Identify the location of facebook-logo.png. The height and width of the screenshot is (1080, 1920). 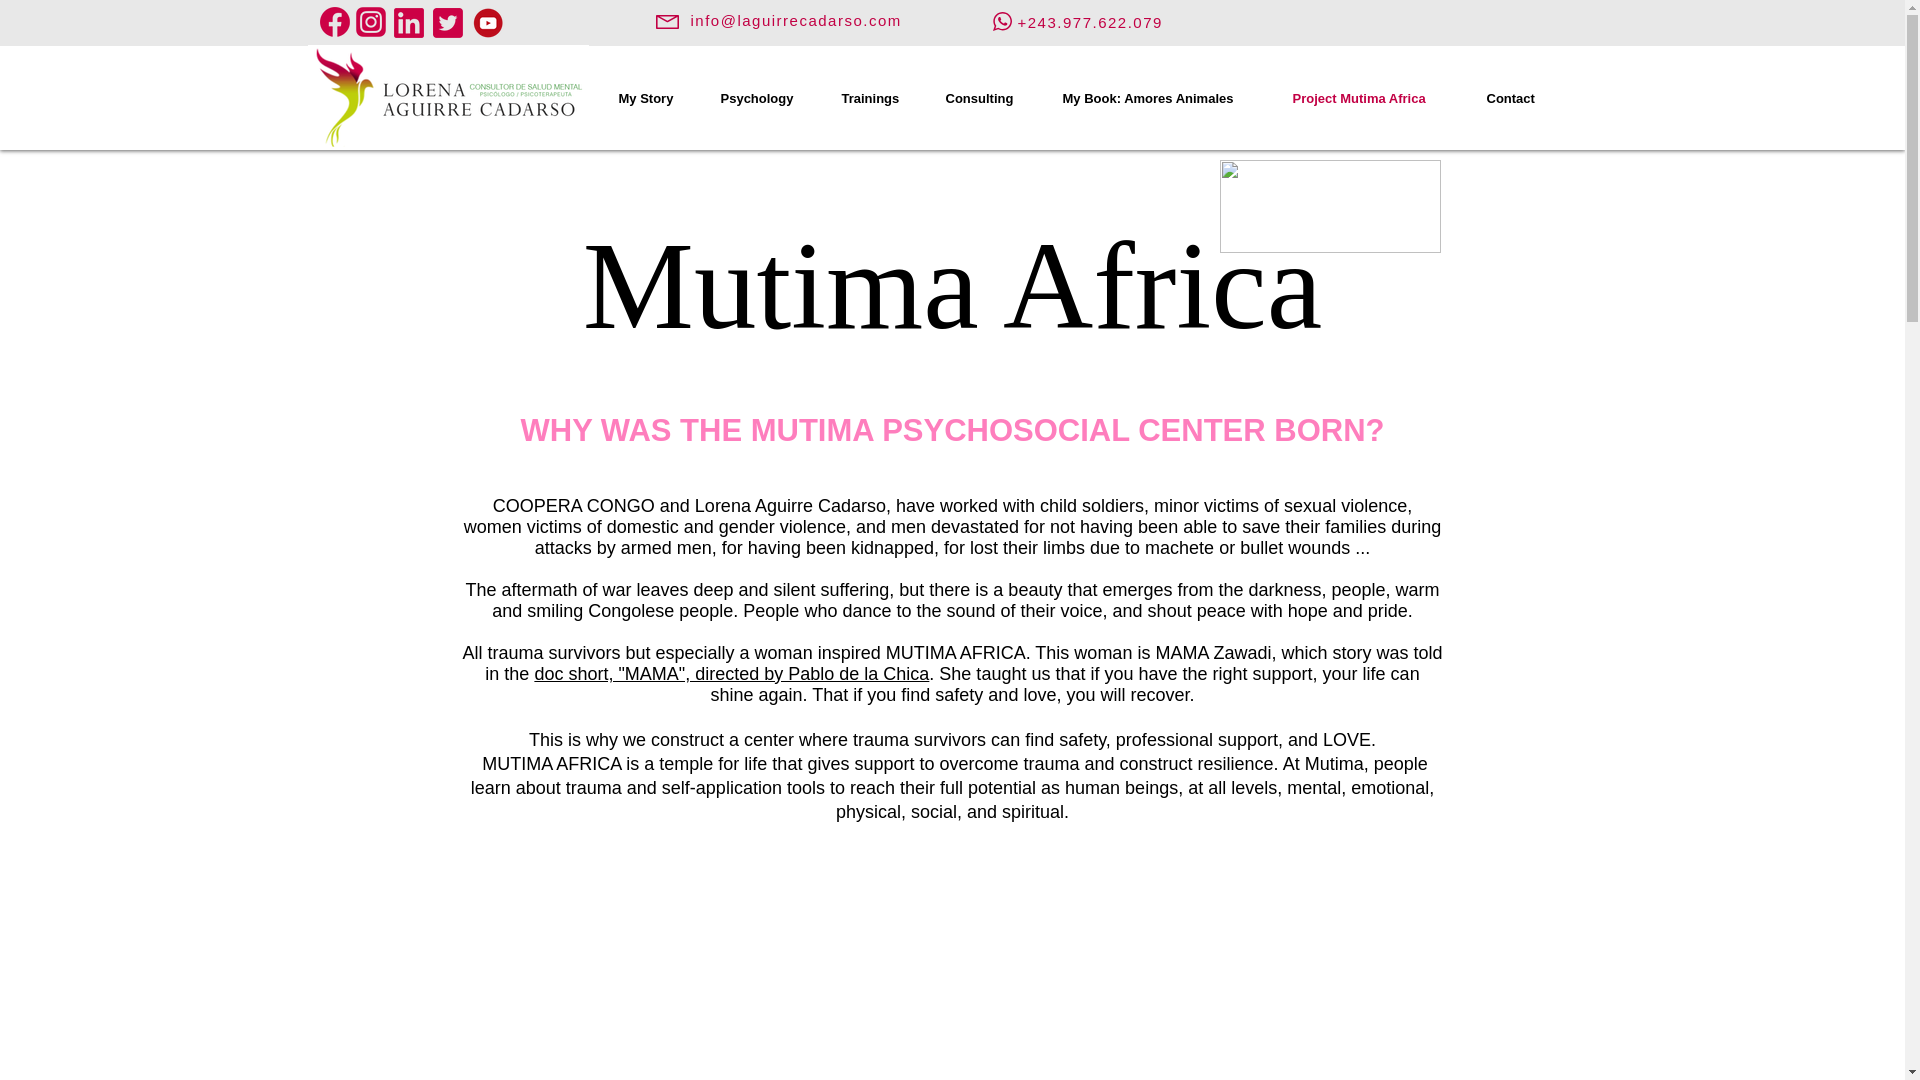
(334, 21).